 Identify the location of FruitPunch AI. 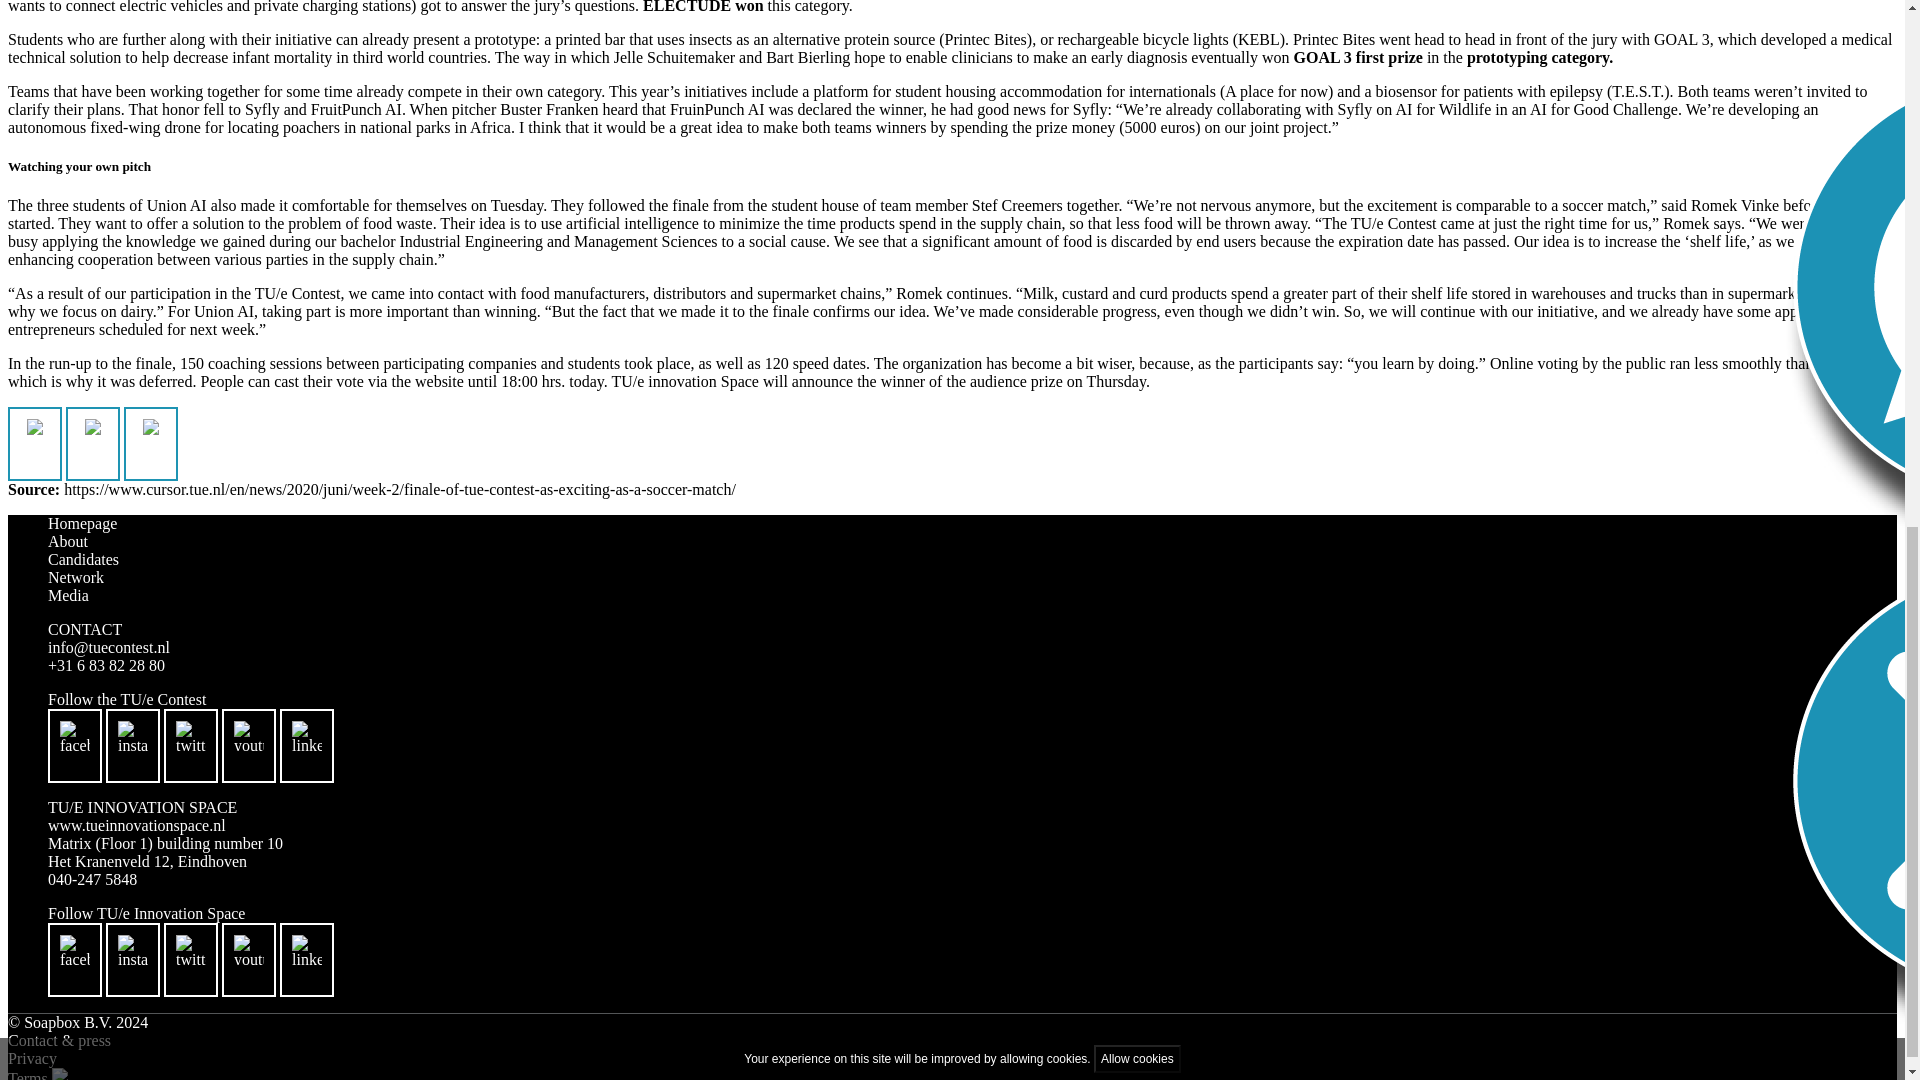
(356, 109).